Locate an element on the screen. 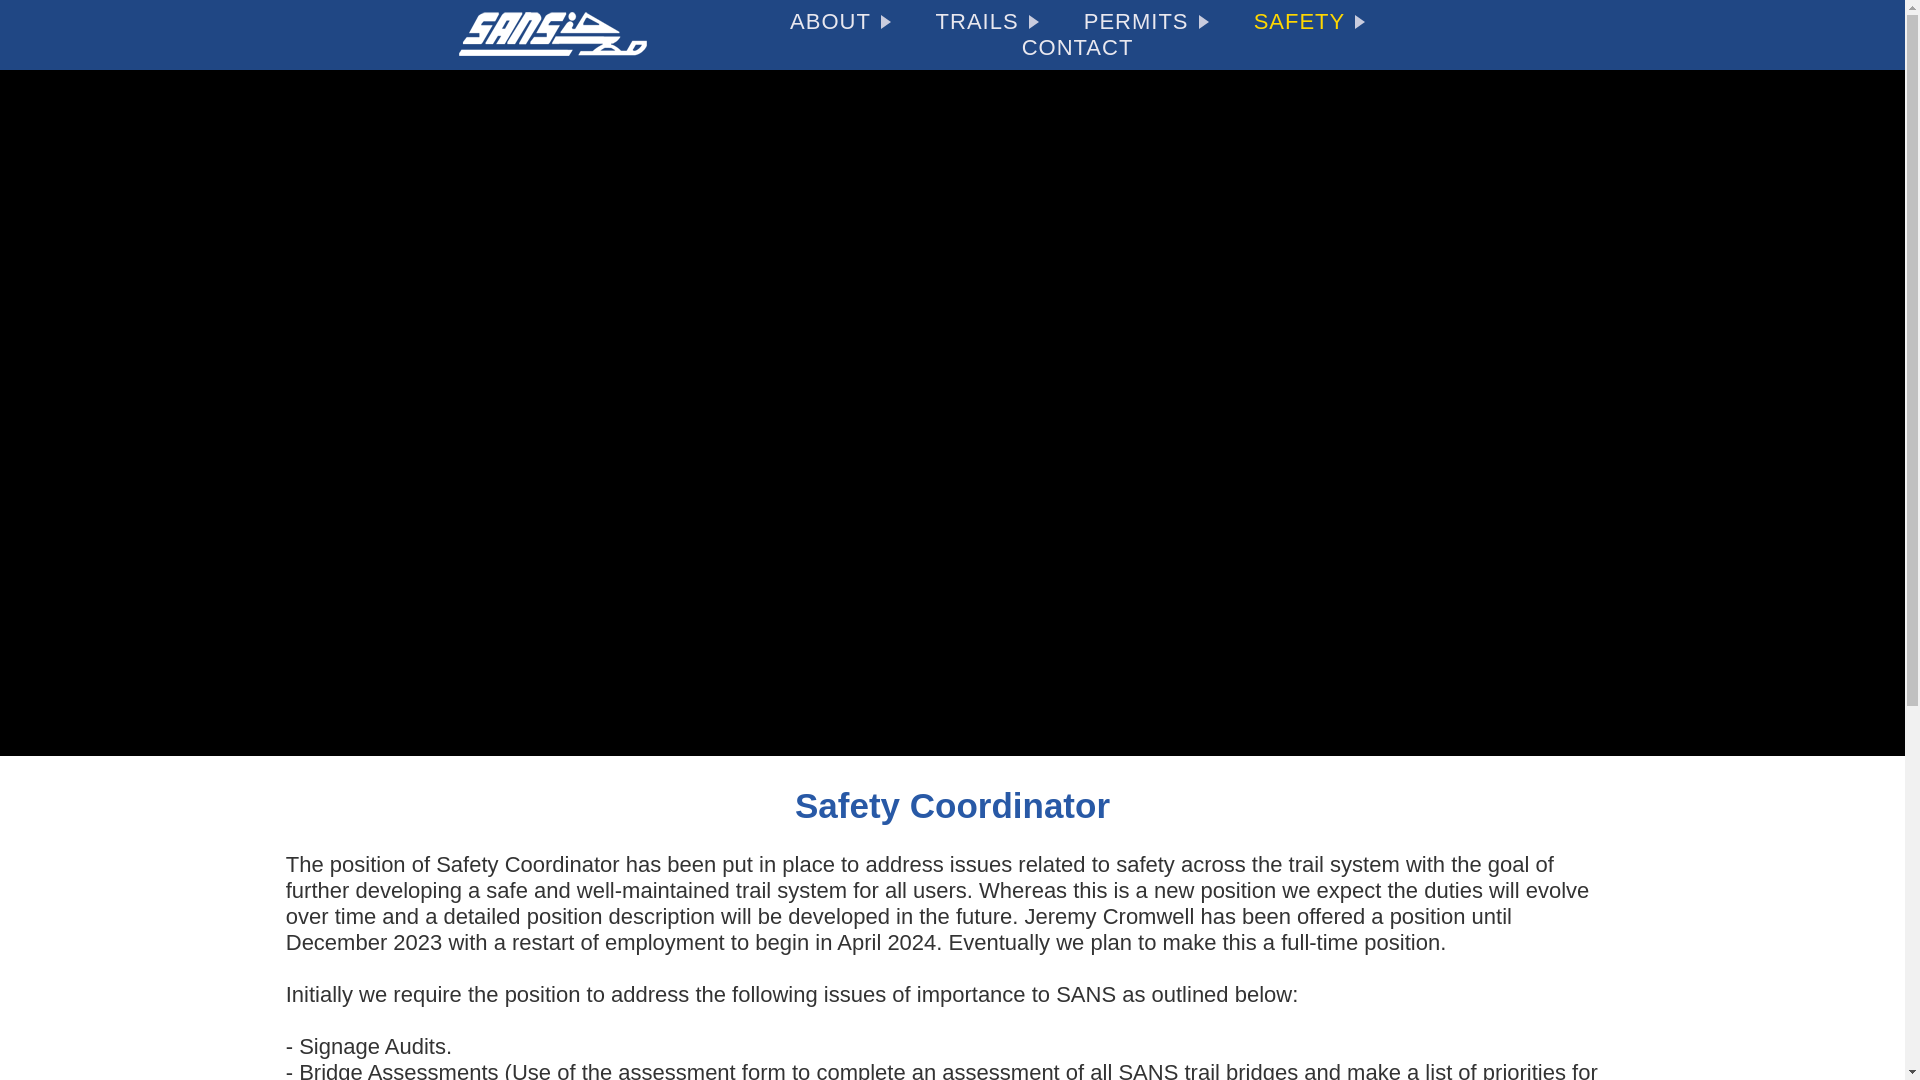 The image size is (1920, 1080). TRAILS is located at coordinates (987, 23).